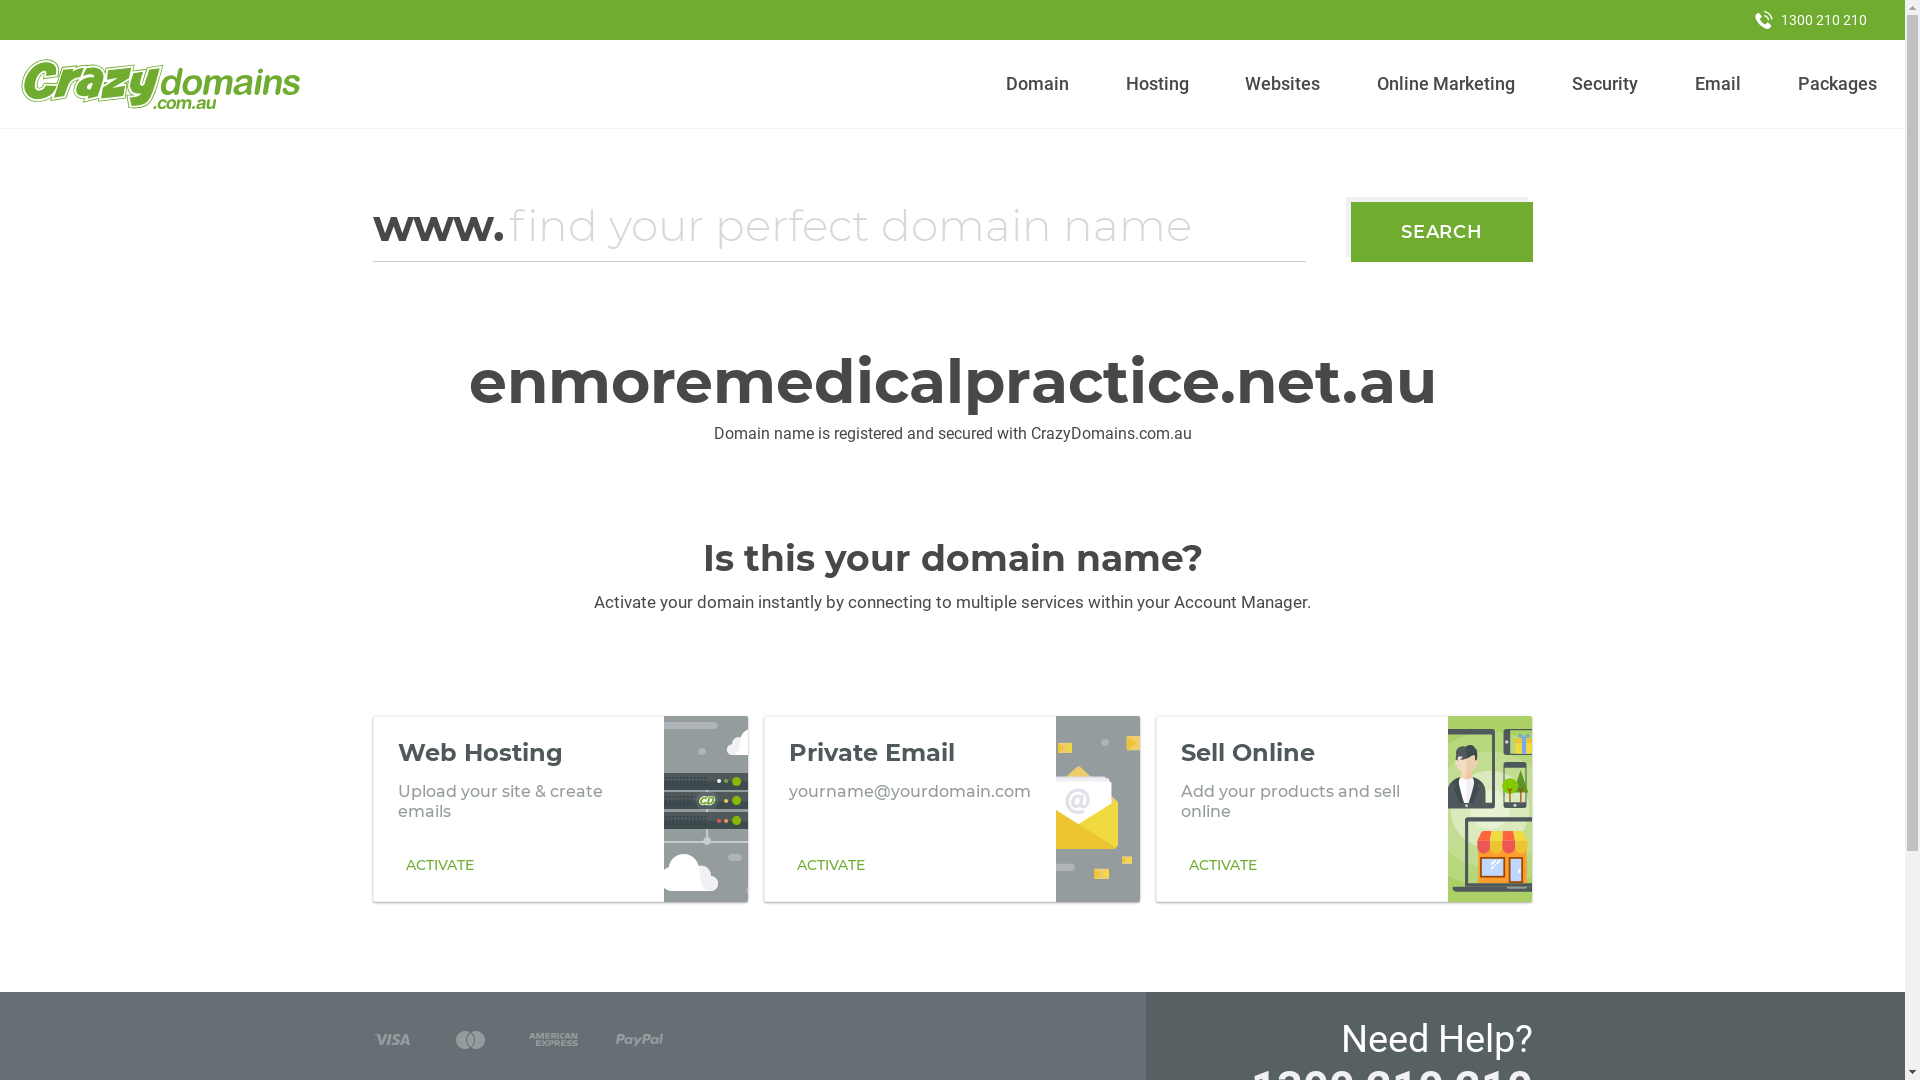  Describe the element at coordinates (1811, 20) in the screenshot. I see `1300 210 210` at that location.